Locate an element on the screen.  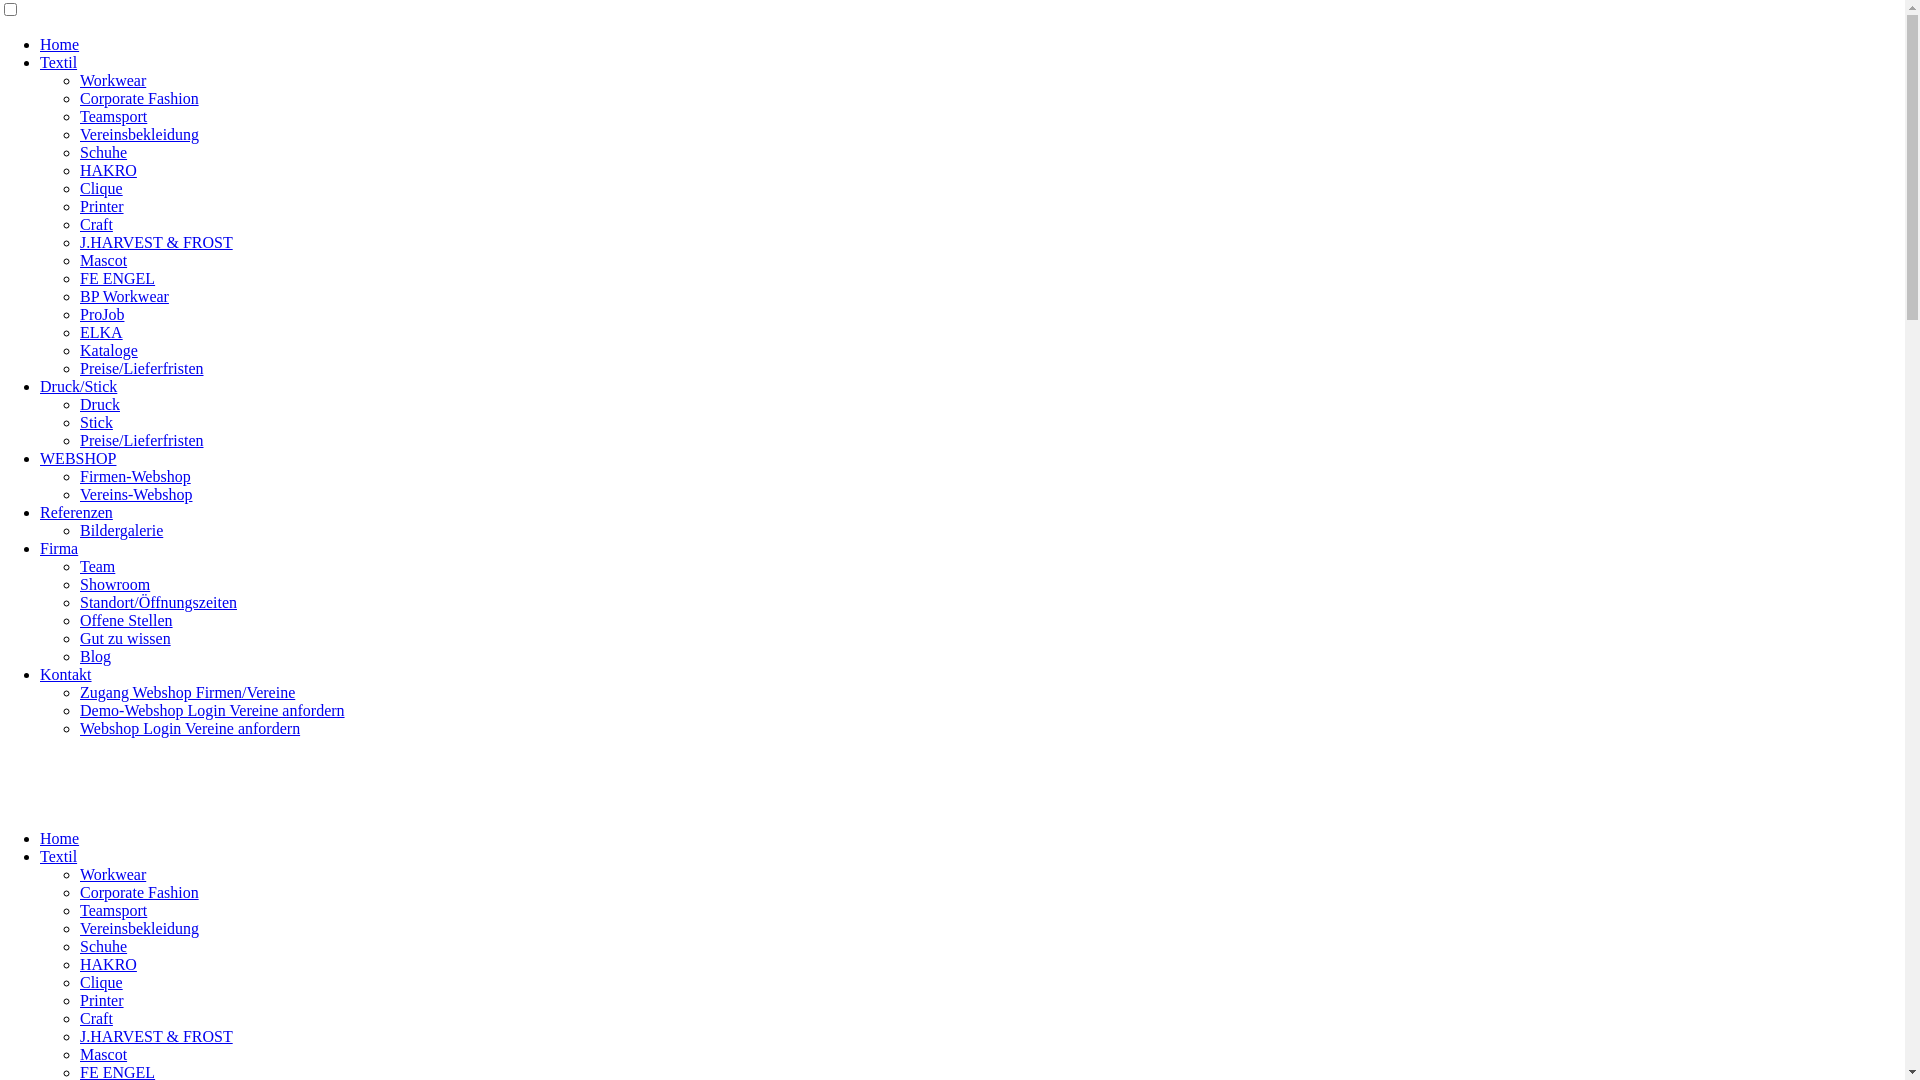
Corporate Fashion is located at coordinates (140, 892).